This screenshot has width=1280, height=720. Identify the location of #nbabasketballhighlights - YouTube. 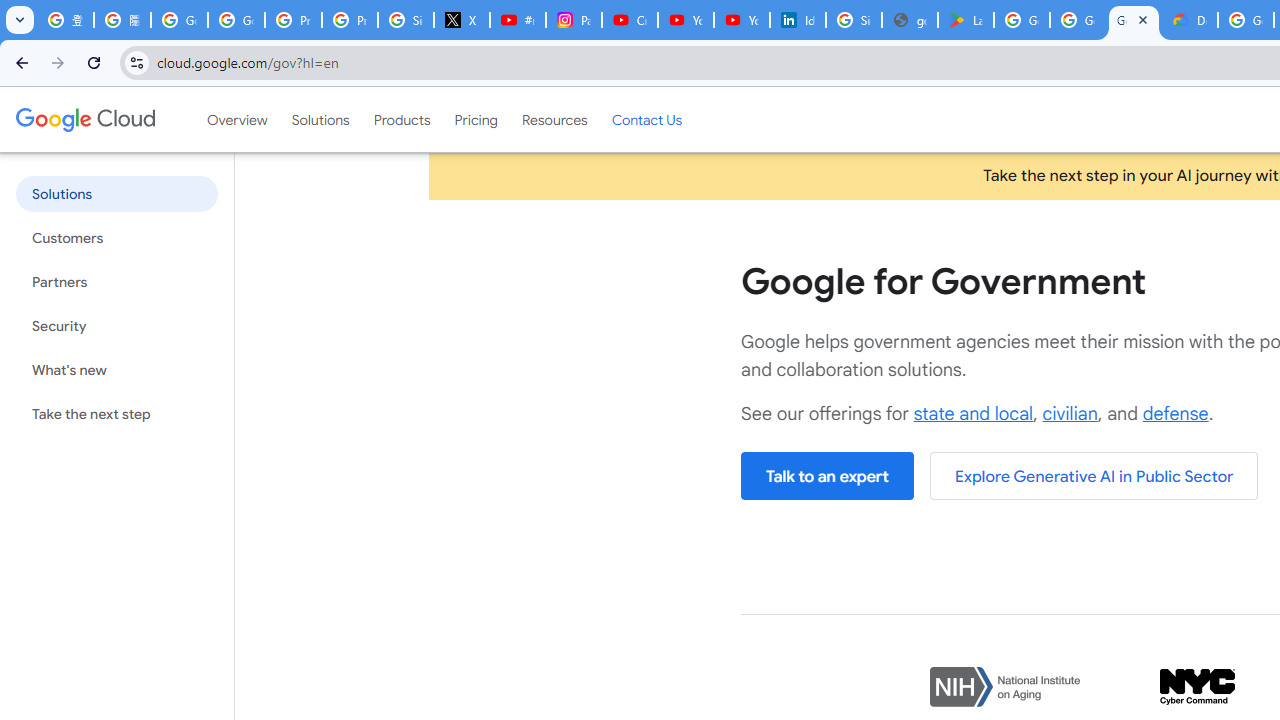
(518, 20).